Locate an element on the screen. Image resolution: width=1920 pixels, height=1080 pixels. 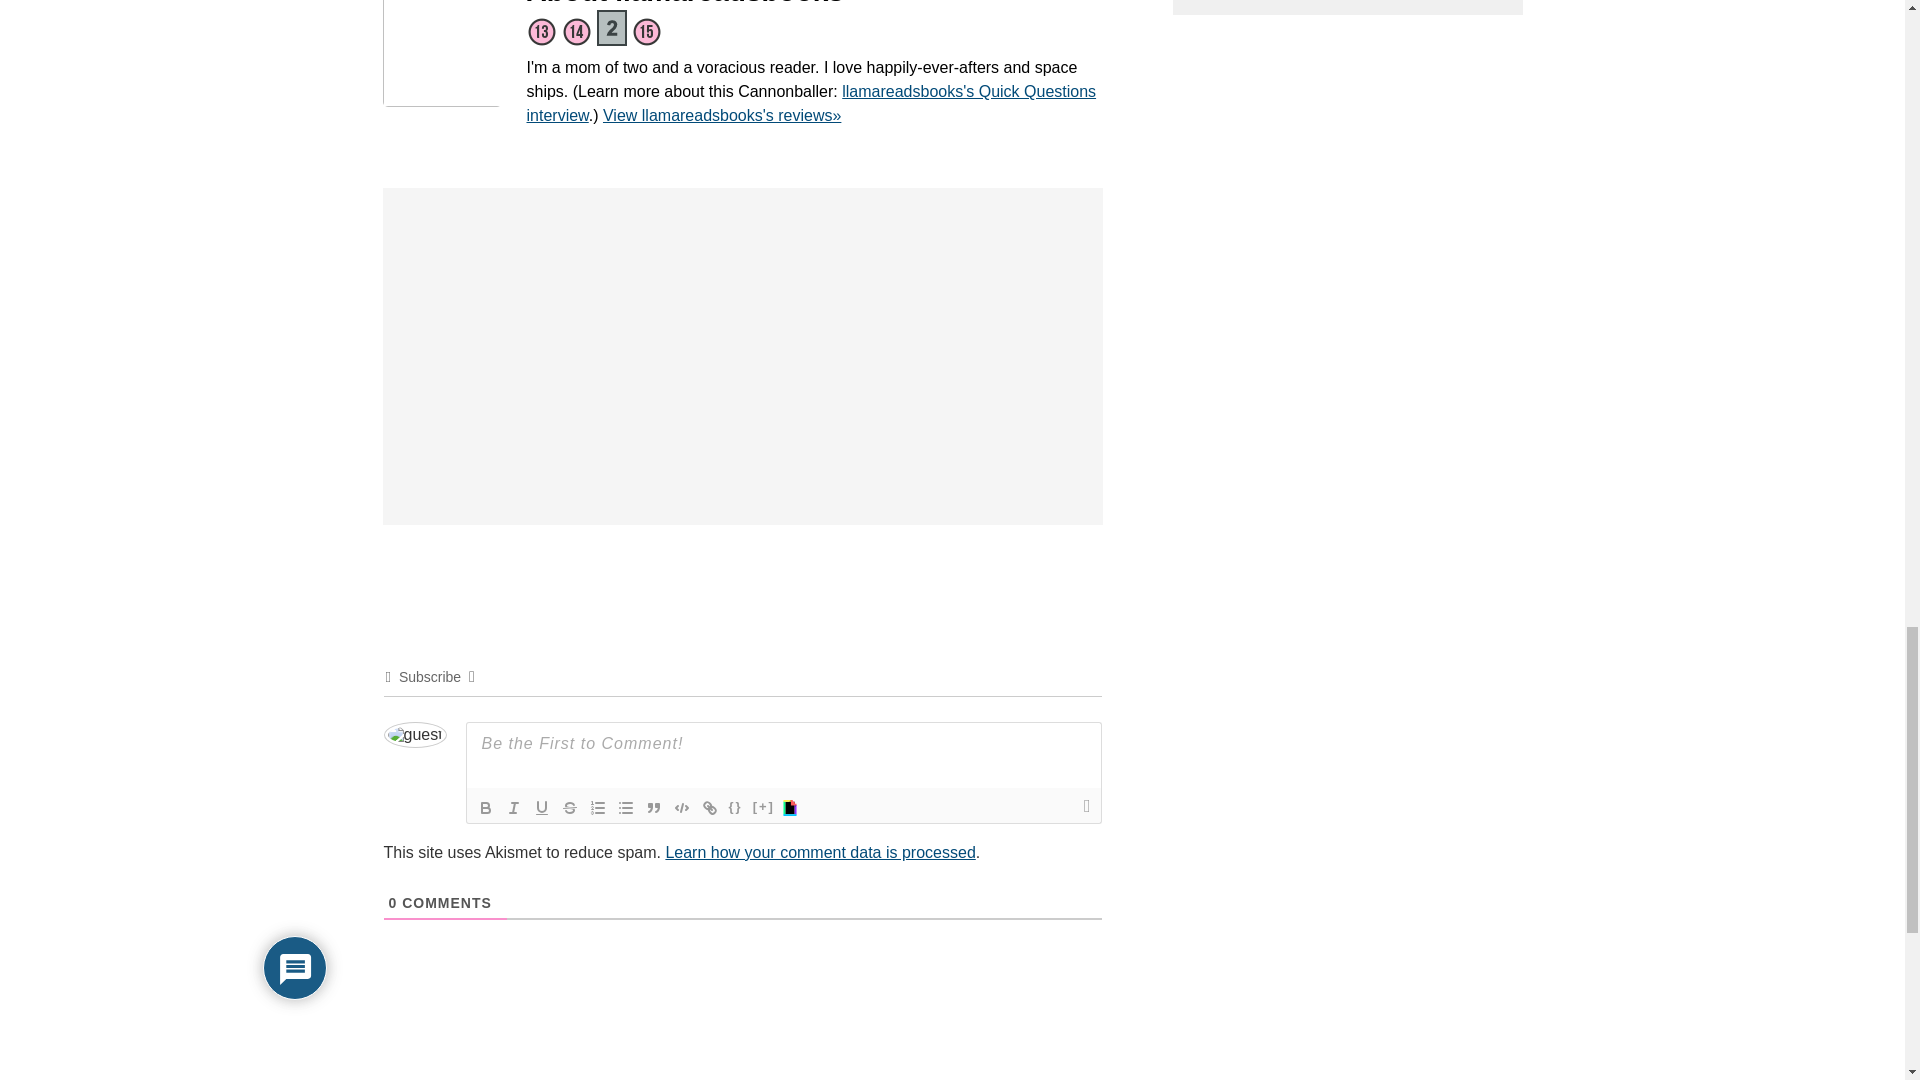
Unordered List is located at coordinates (626, 807).